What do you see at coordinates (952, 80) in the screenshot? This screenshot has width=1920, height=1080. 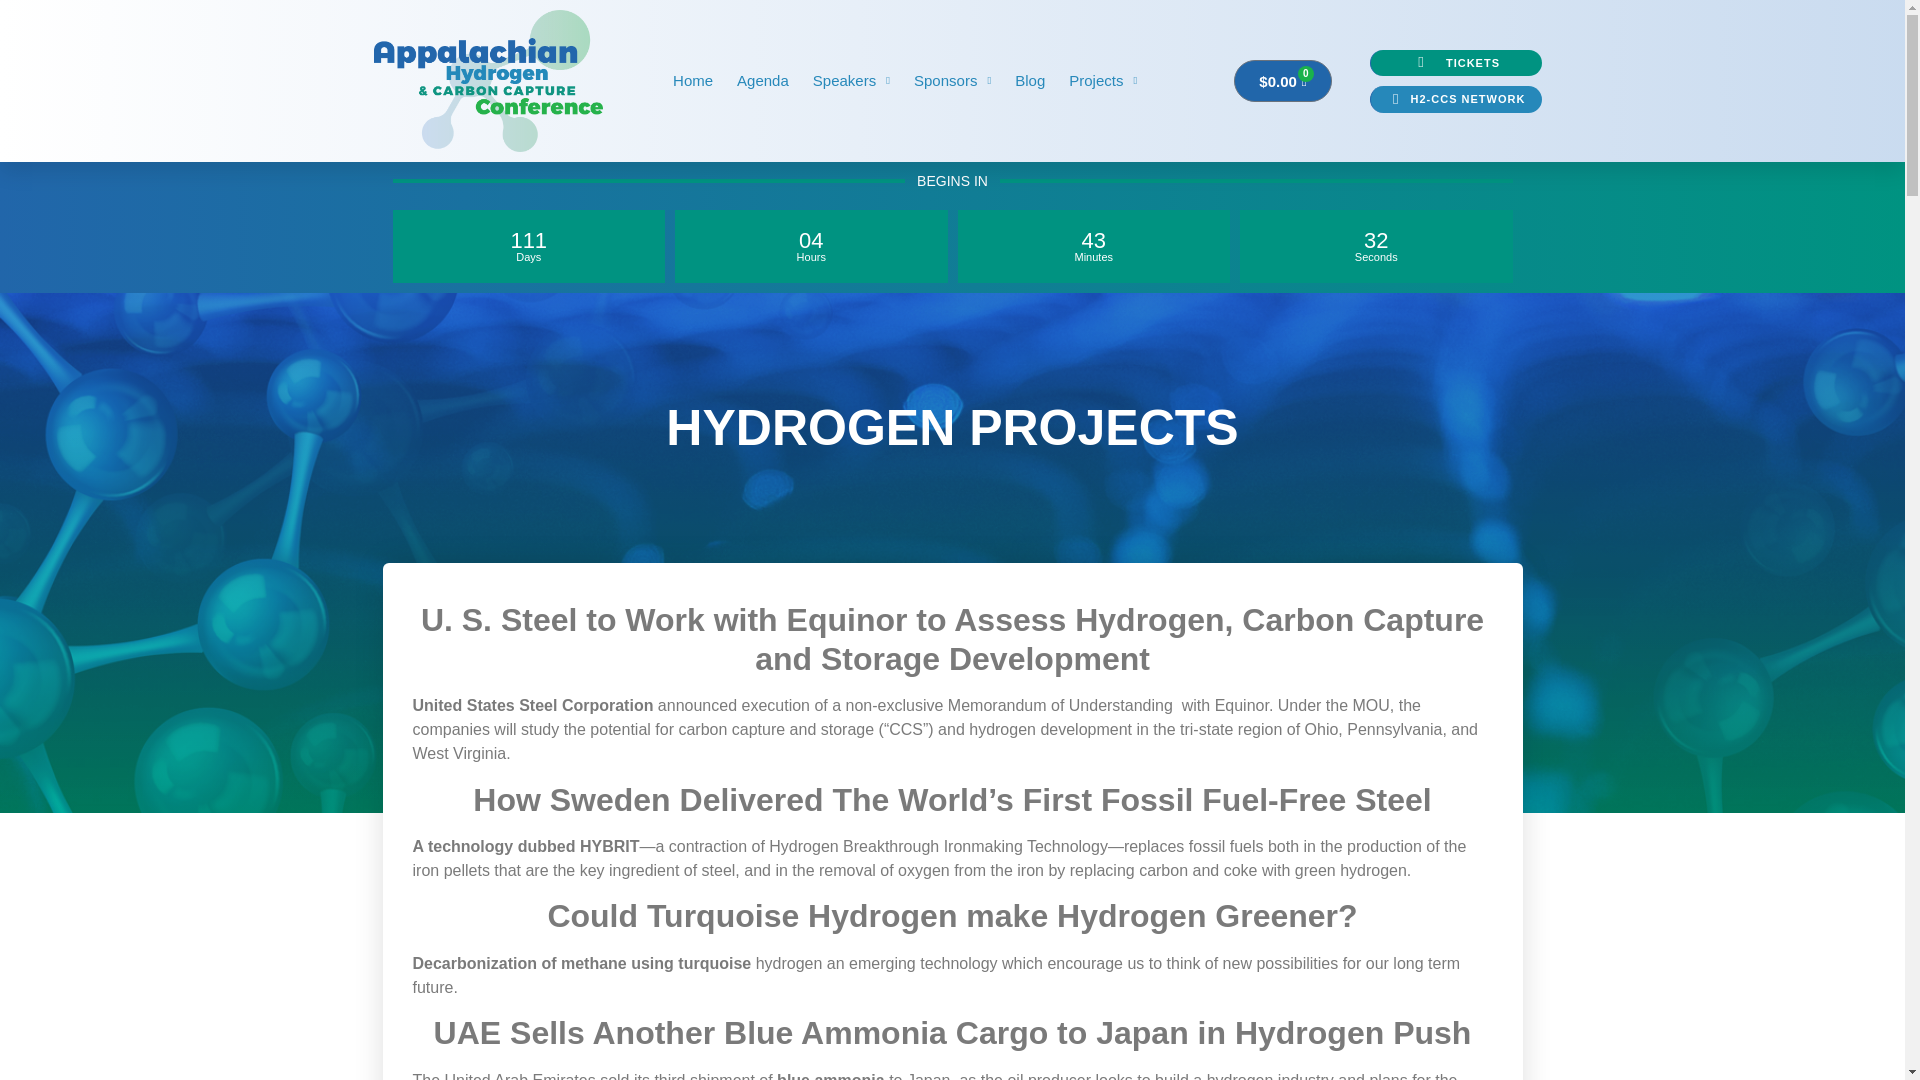 I see `Sponsors` at bounding box center [952, 80].